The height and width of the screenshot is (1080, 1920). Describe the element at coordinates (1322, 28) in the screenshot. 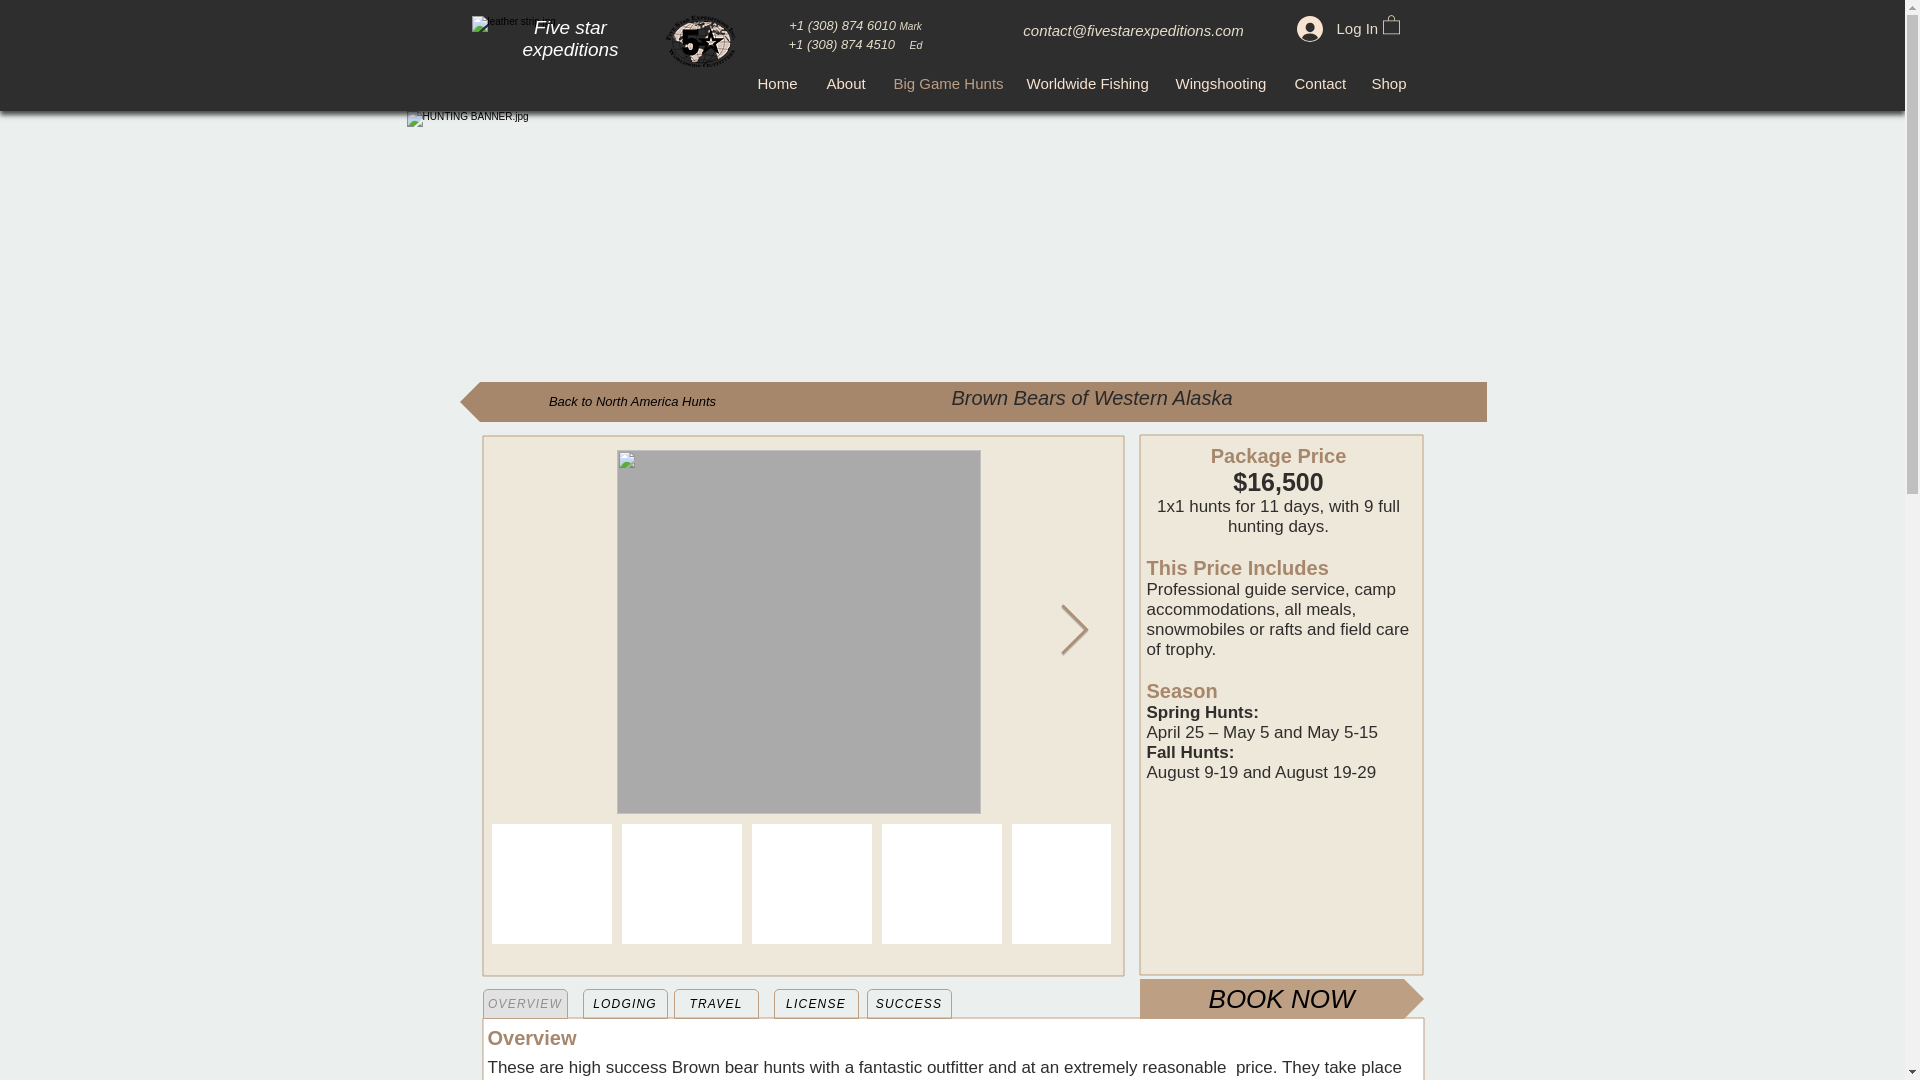

I see `Log In` at that location.